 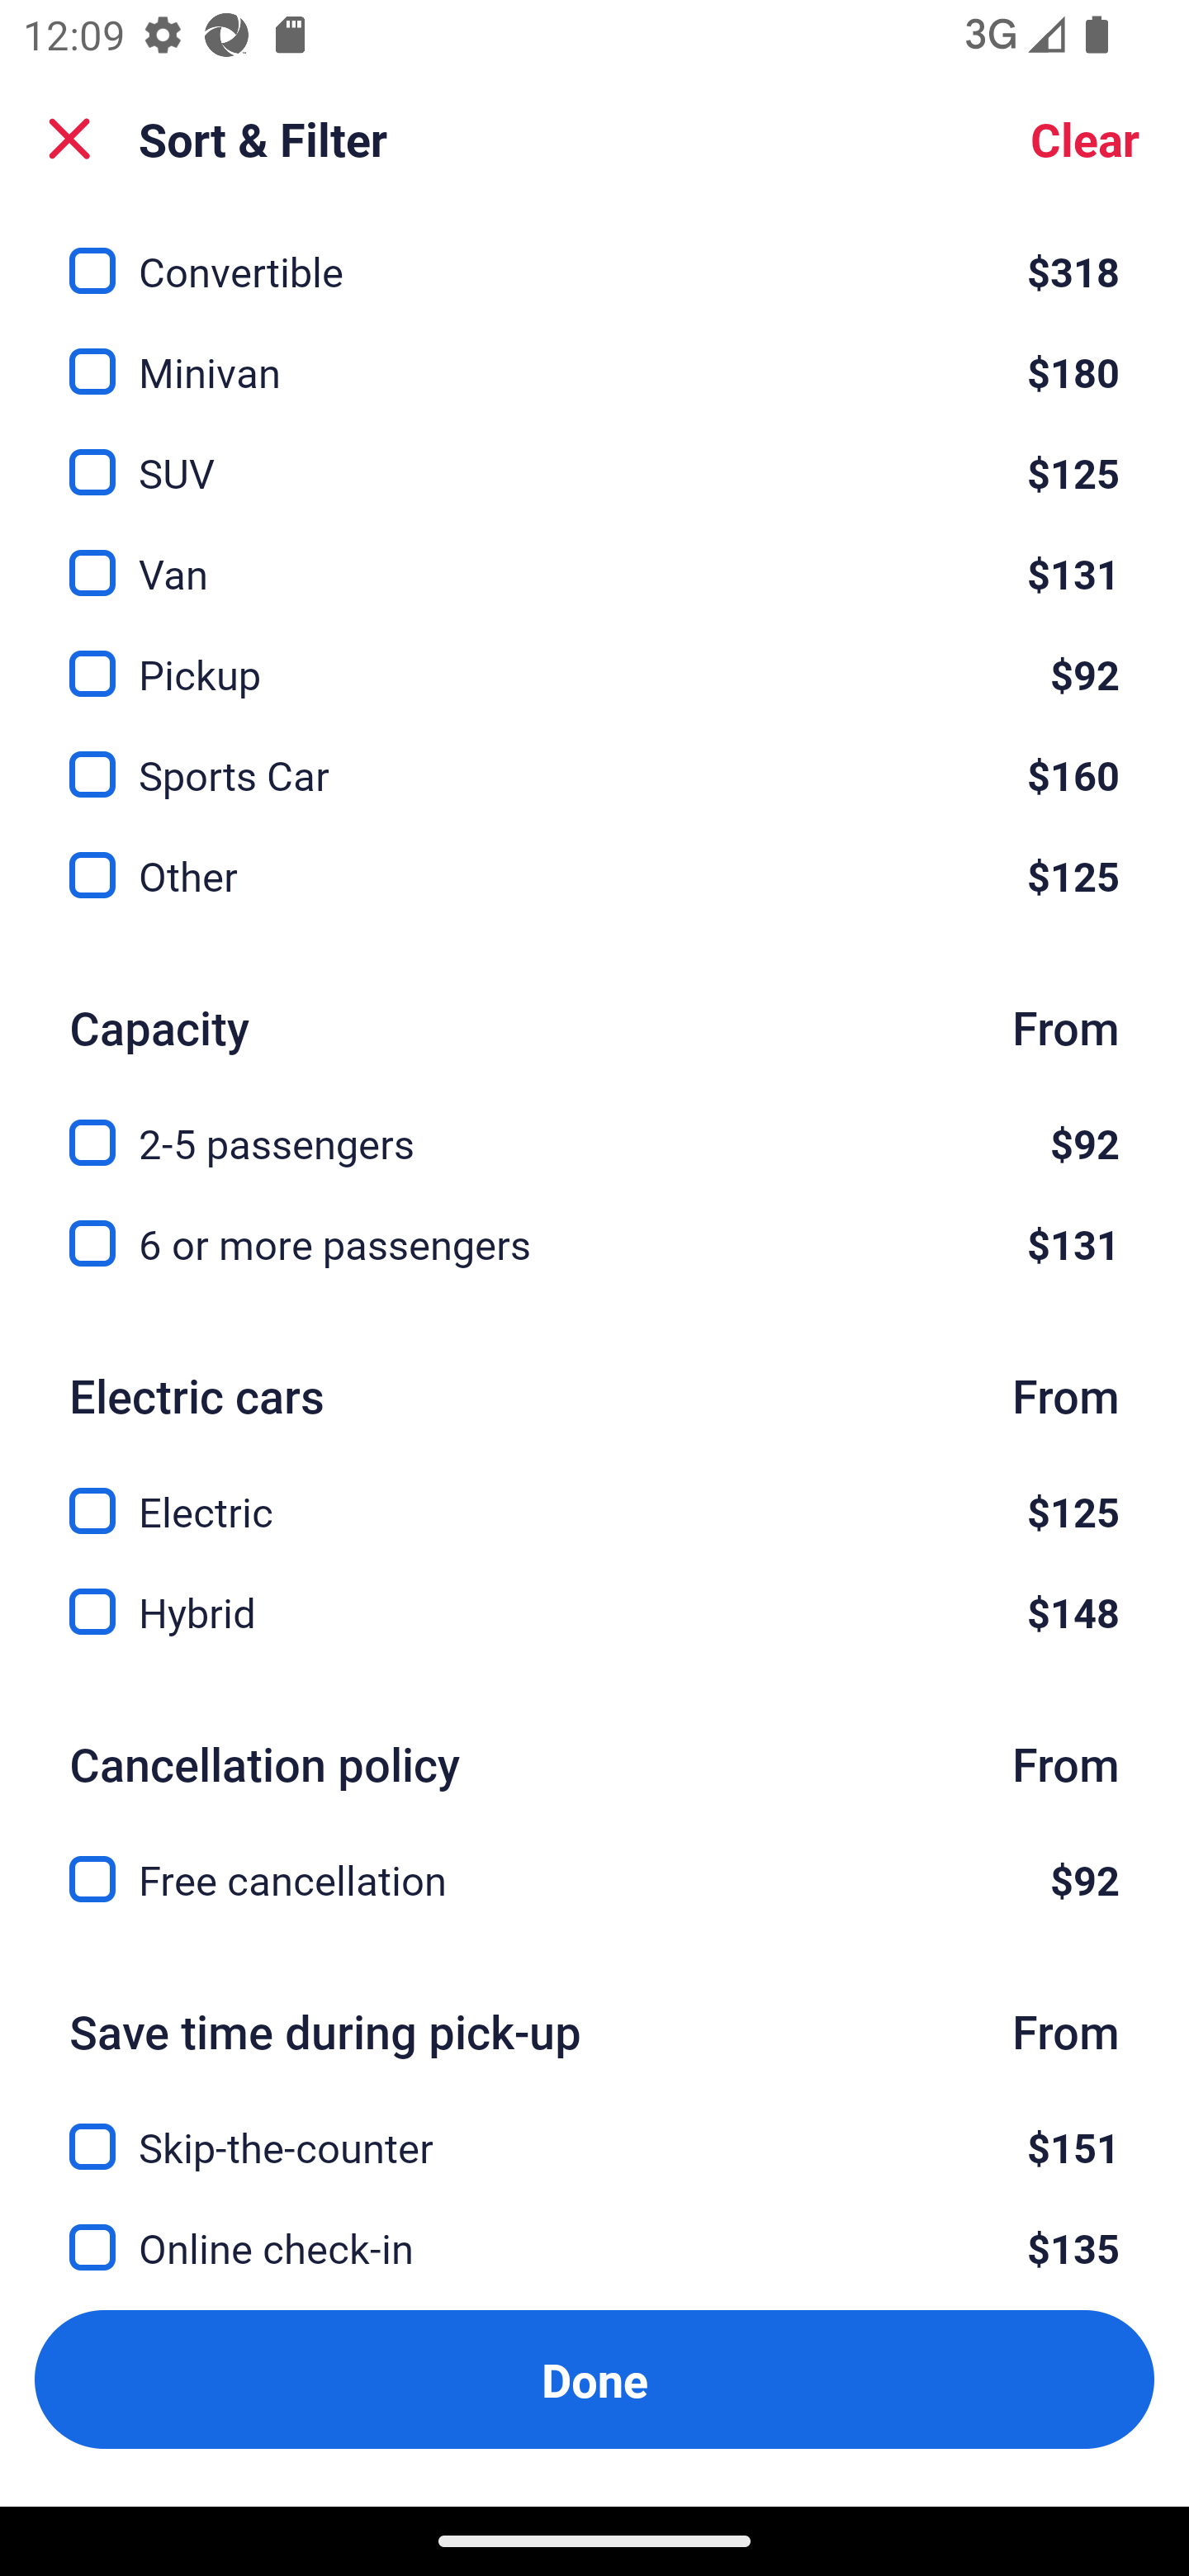 What do you see at coordinates (594, 656) in the screenshot?
I see `Pickup, $92 Pickup $92` at bounding box center [594, 656].